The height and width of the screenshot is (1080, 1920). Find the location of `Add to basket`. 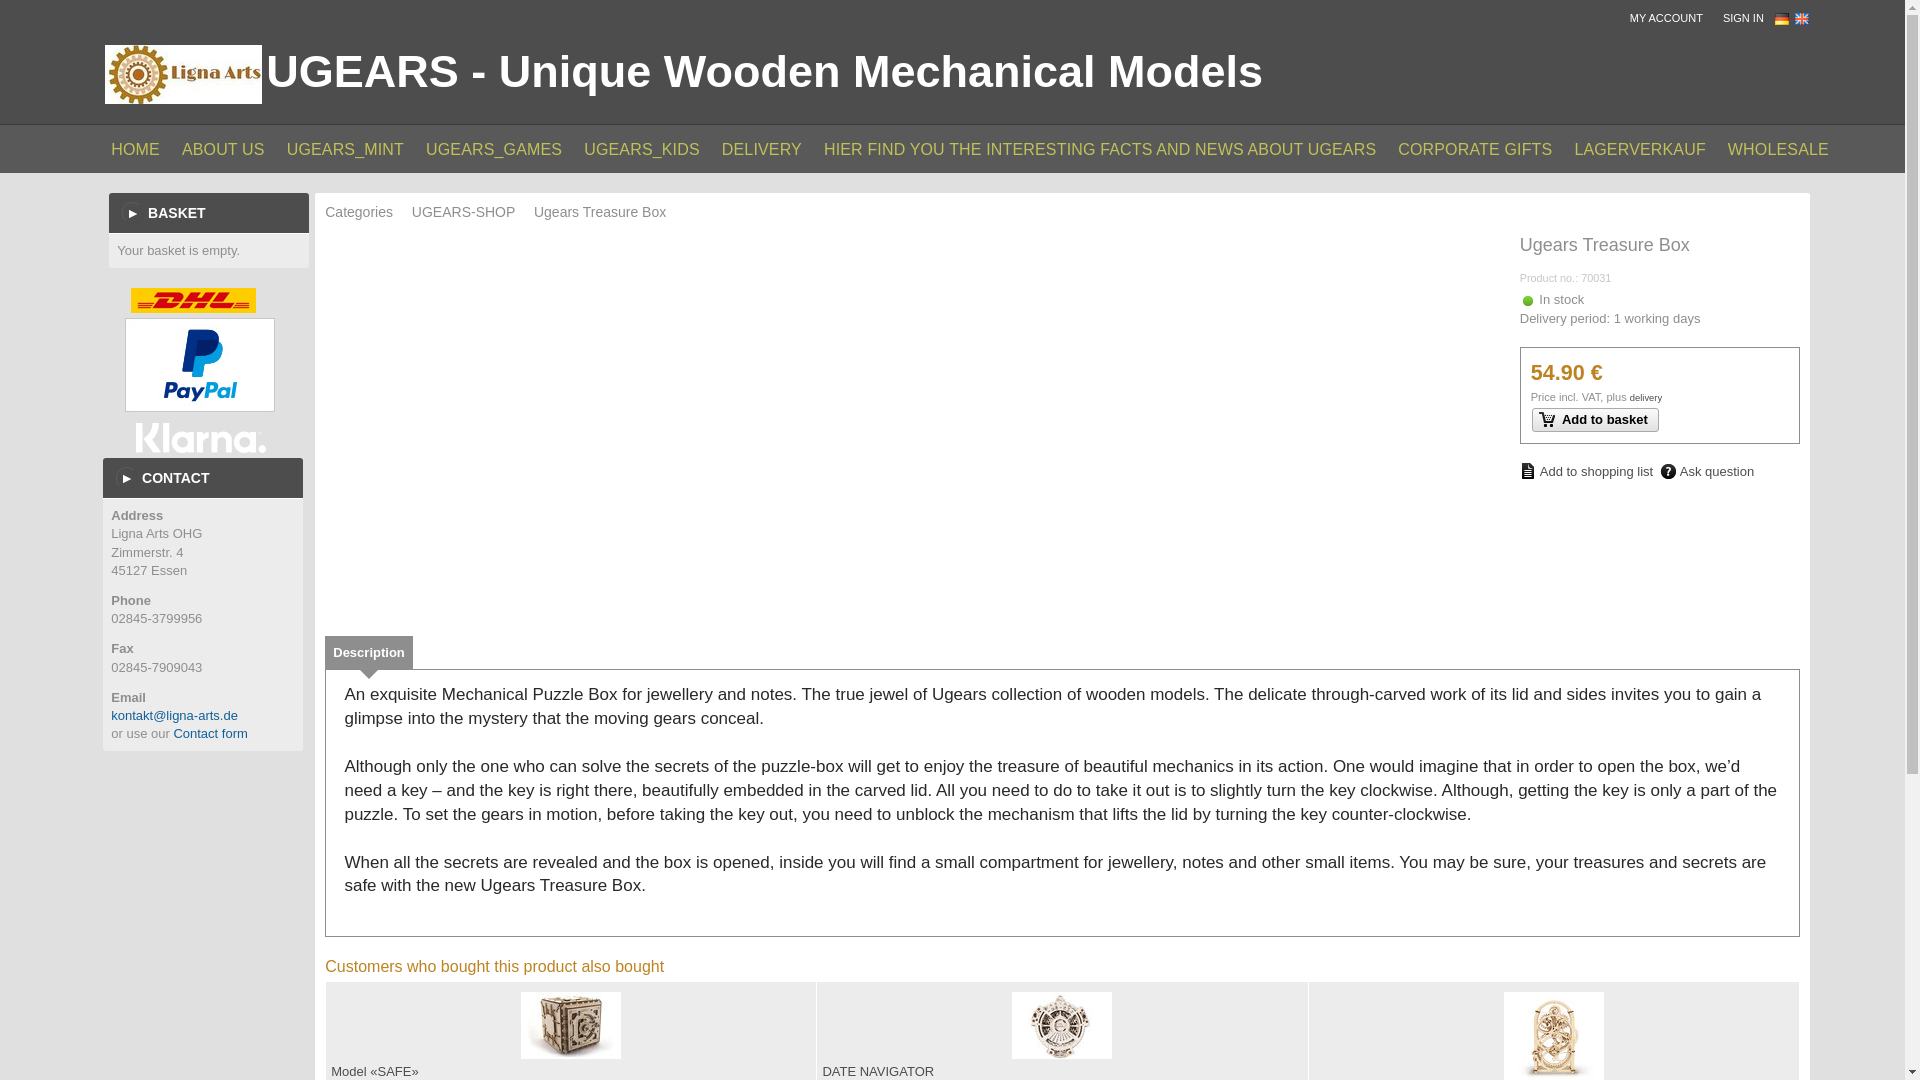

Add to basket is located at coordinates (1595, 420).